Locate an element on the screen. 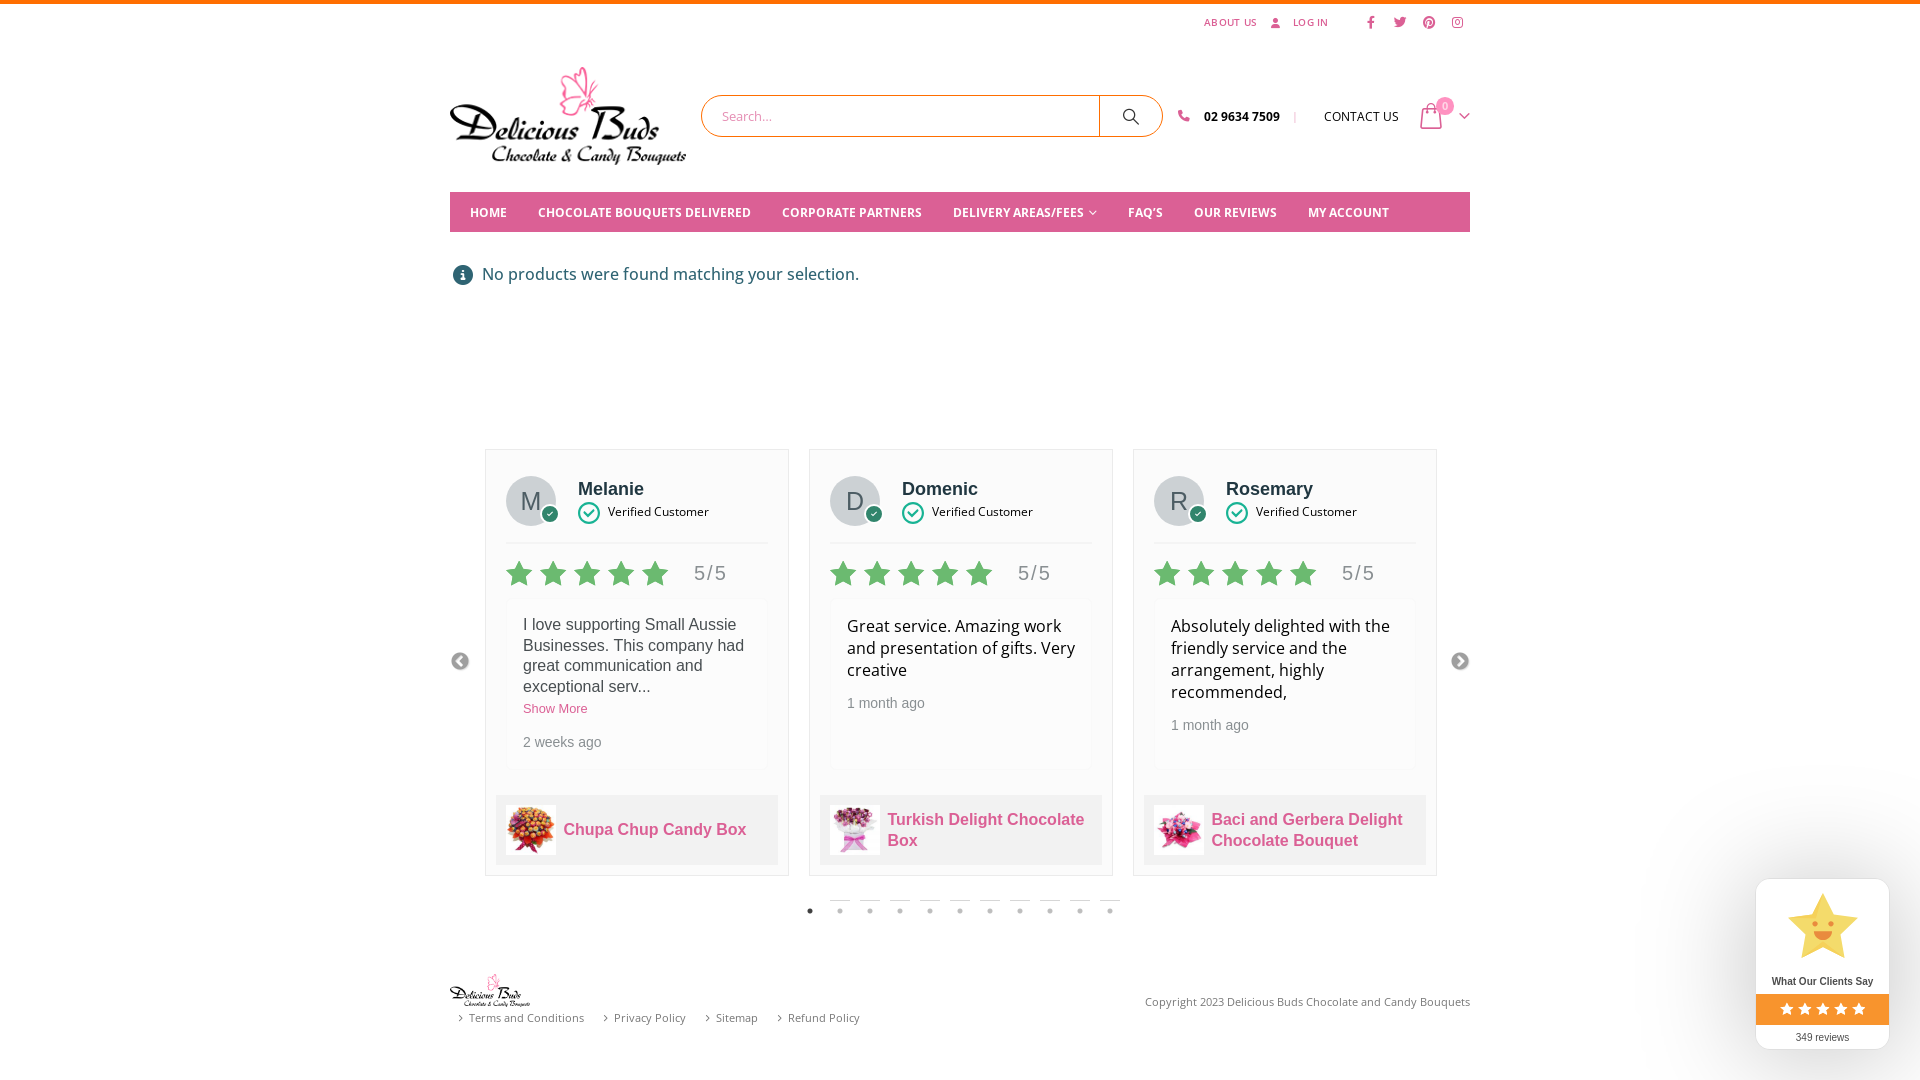 The image size is (1920, 1080). OUR REVIEWS is located at coordinates (1230, 212).